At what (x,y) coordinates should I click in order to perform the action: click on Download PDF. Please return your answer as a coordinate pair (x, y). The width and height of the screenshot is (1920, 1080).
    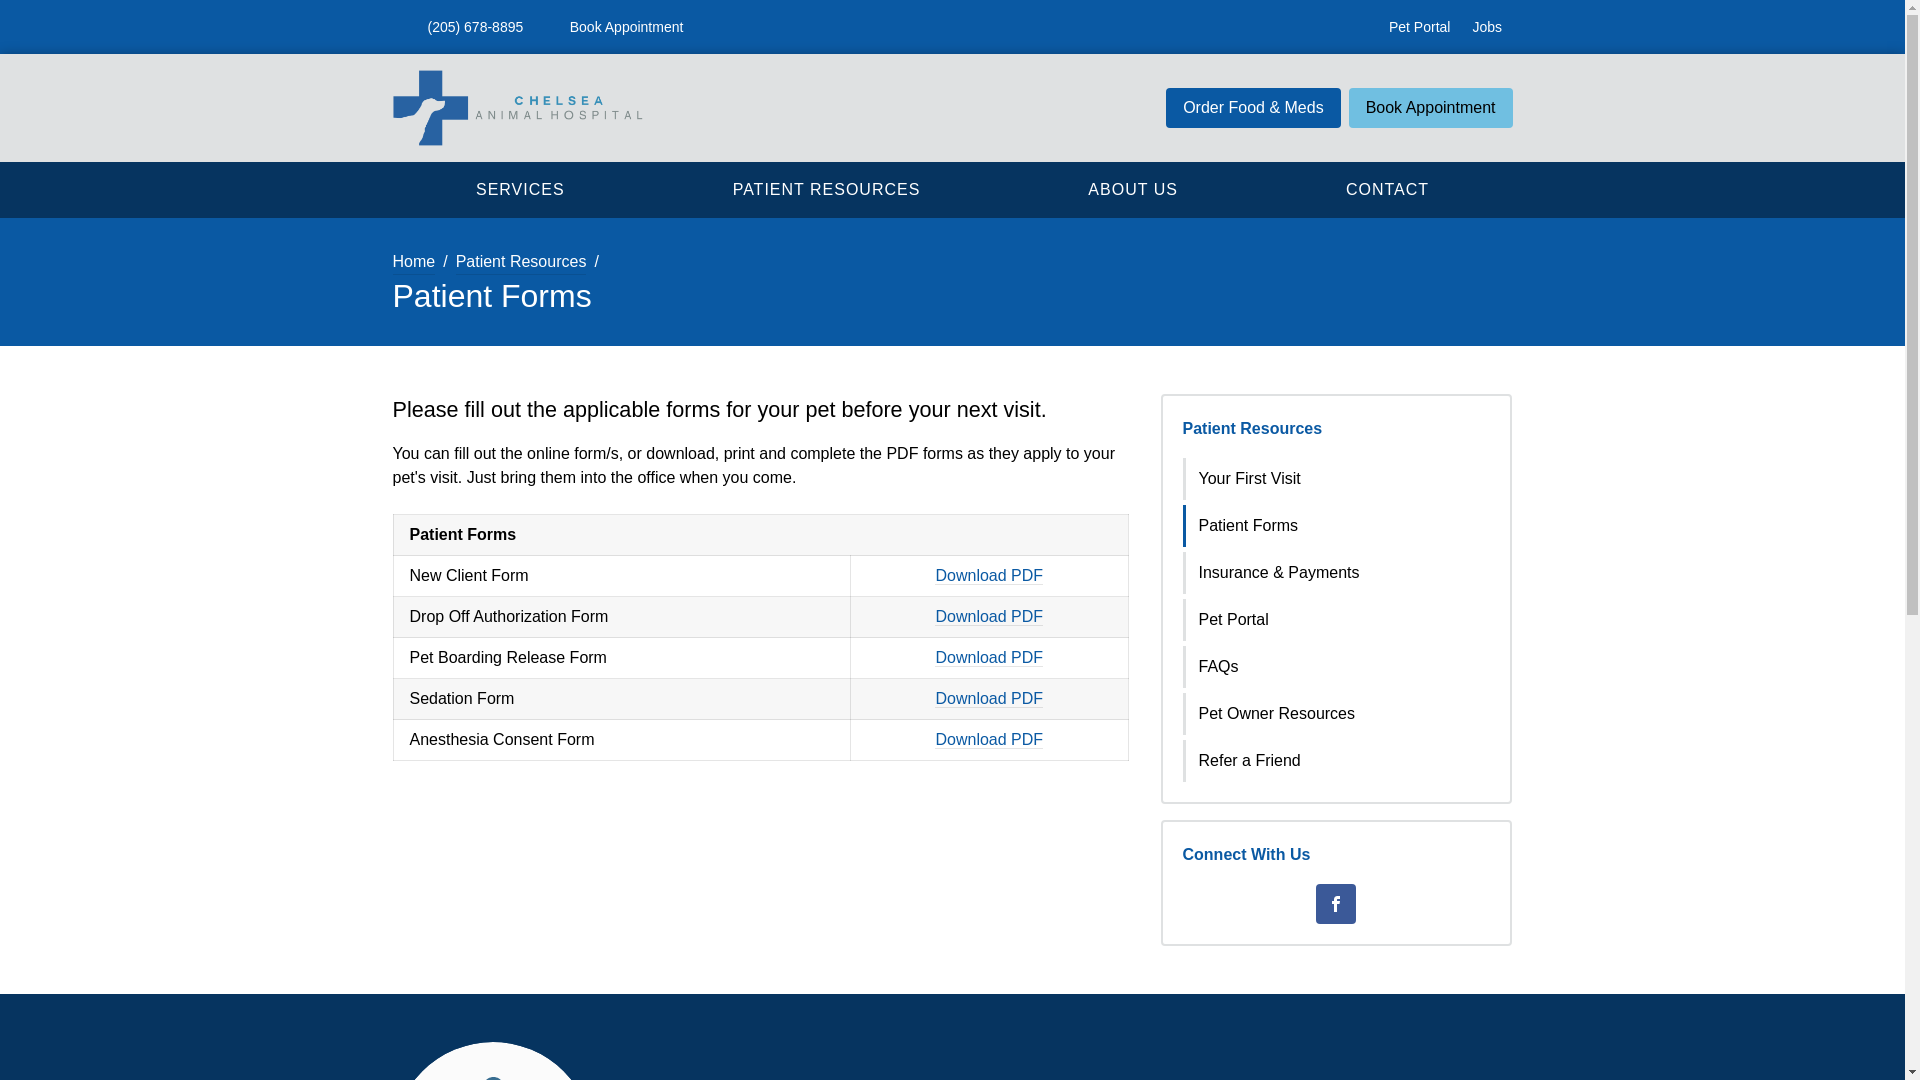
    Looking at the image, I should click on (988, 740).